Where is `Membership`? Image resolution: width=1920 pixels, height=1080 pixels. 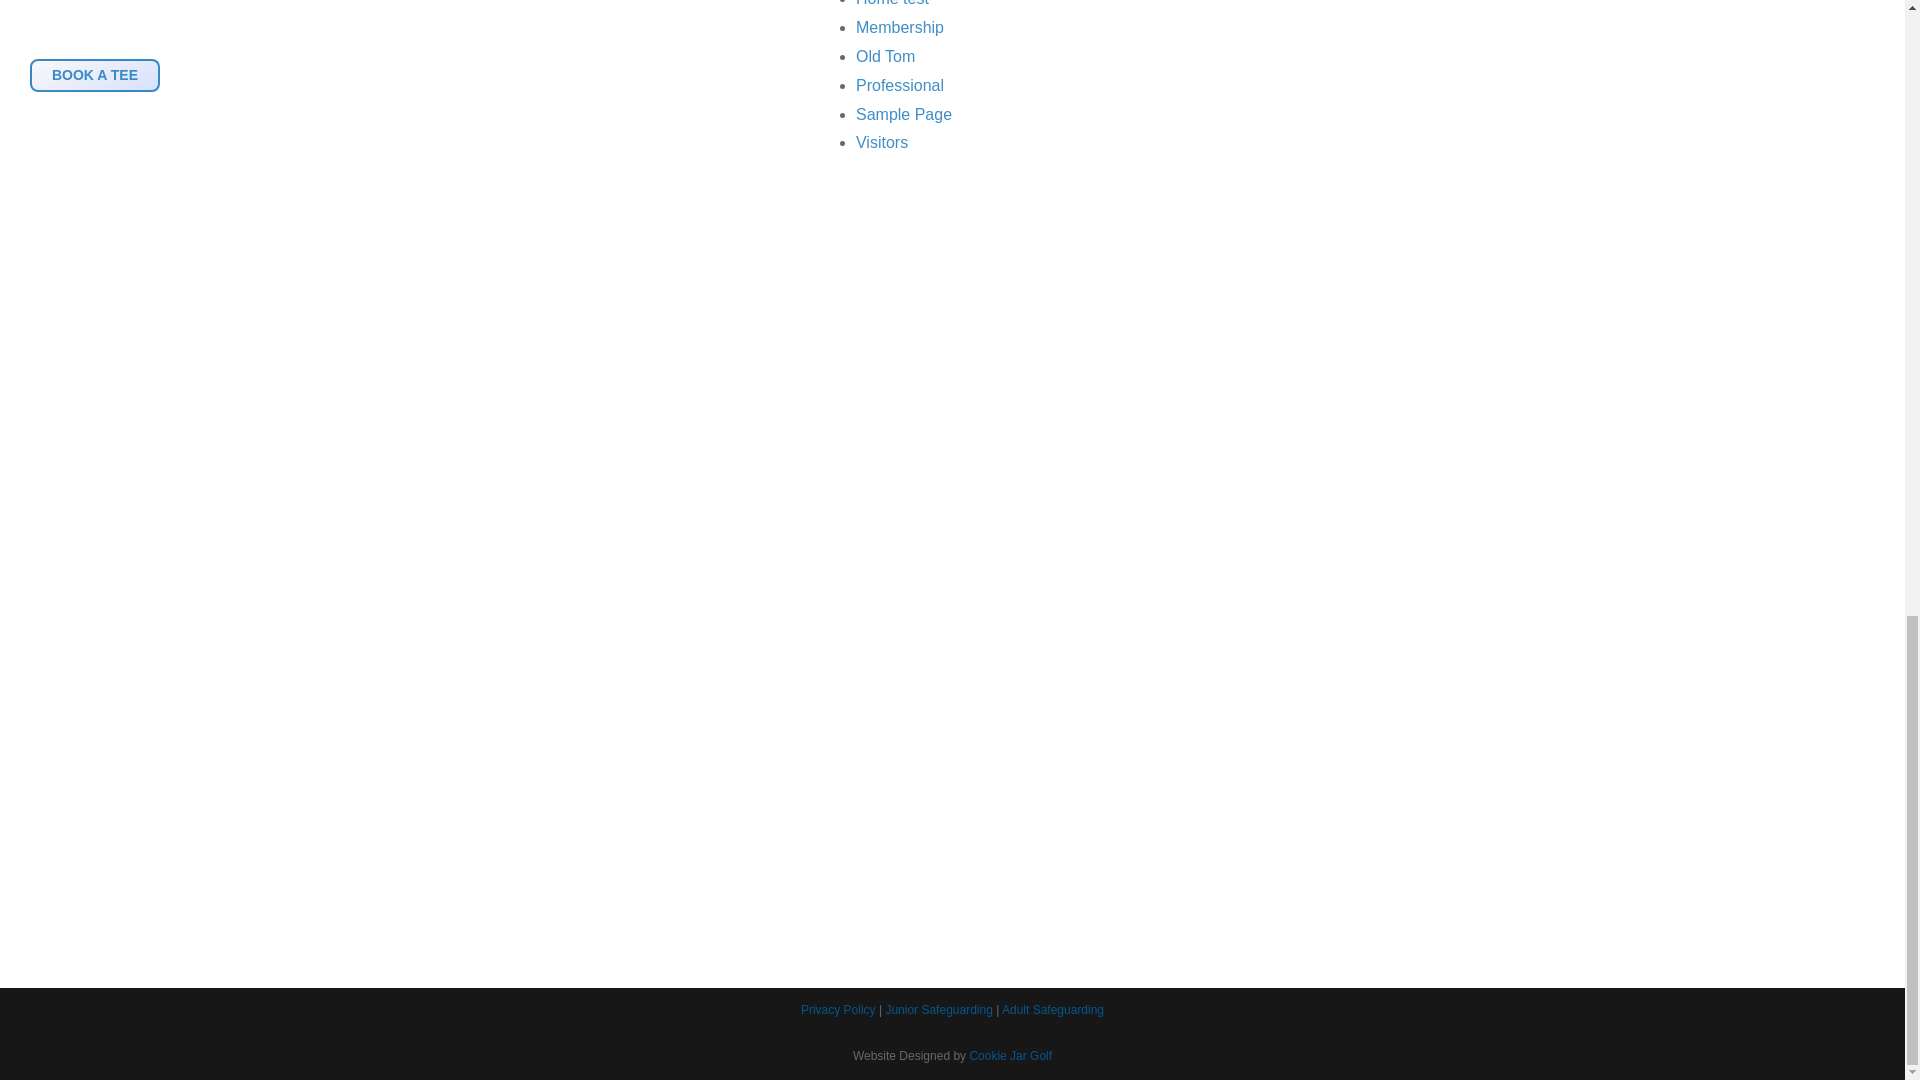
Membership is located at coordinates (900, 27).